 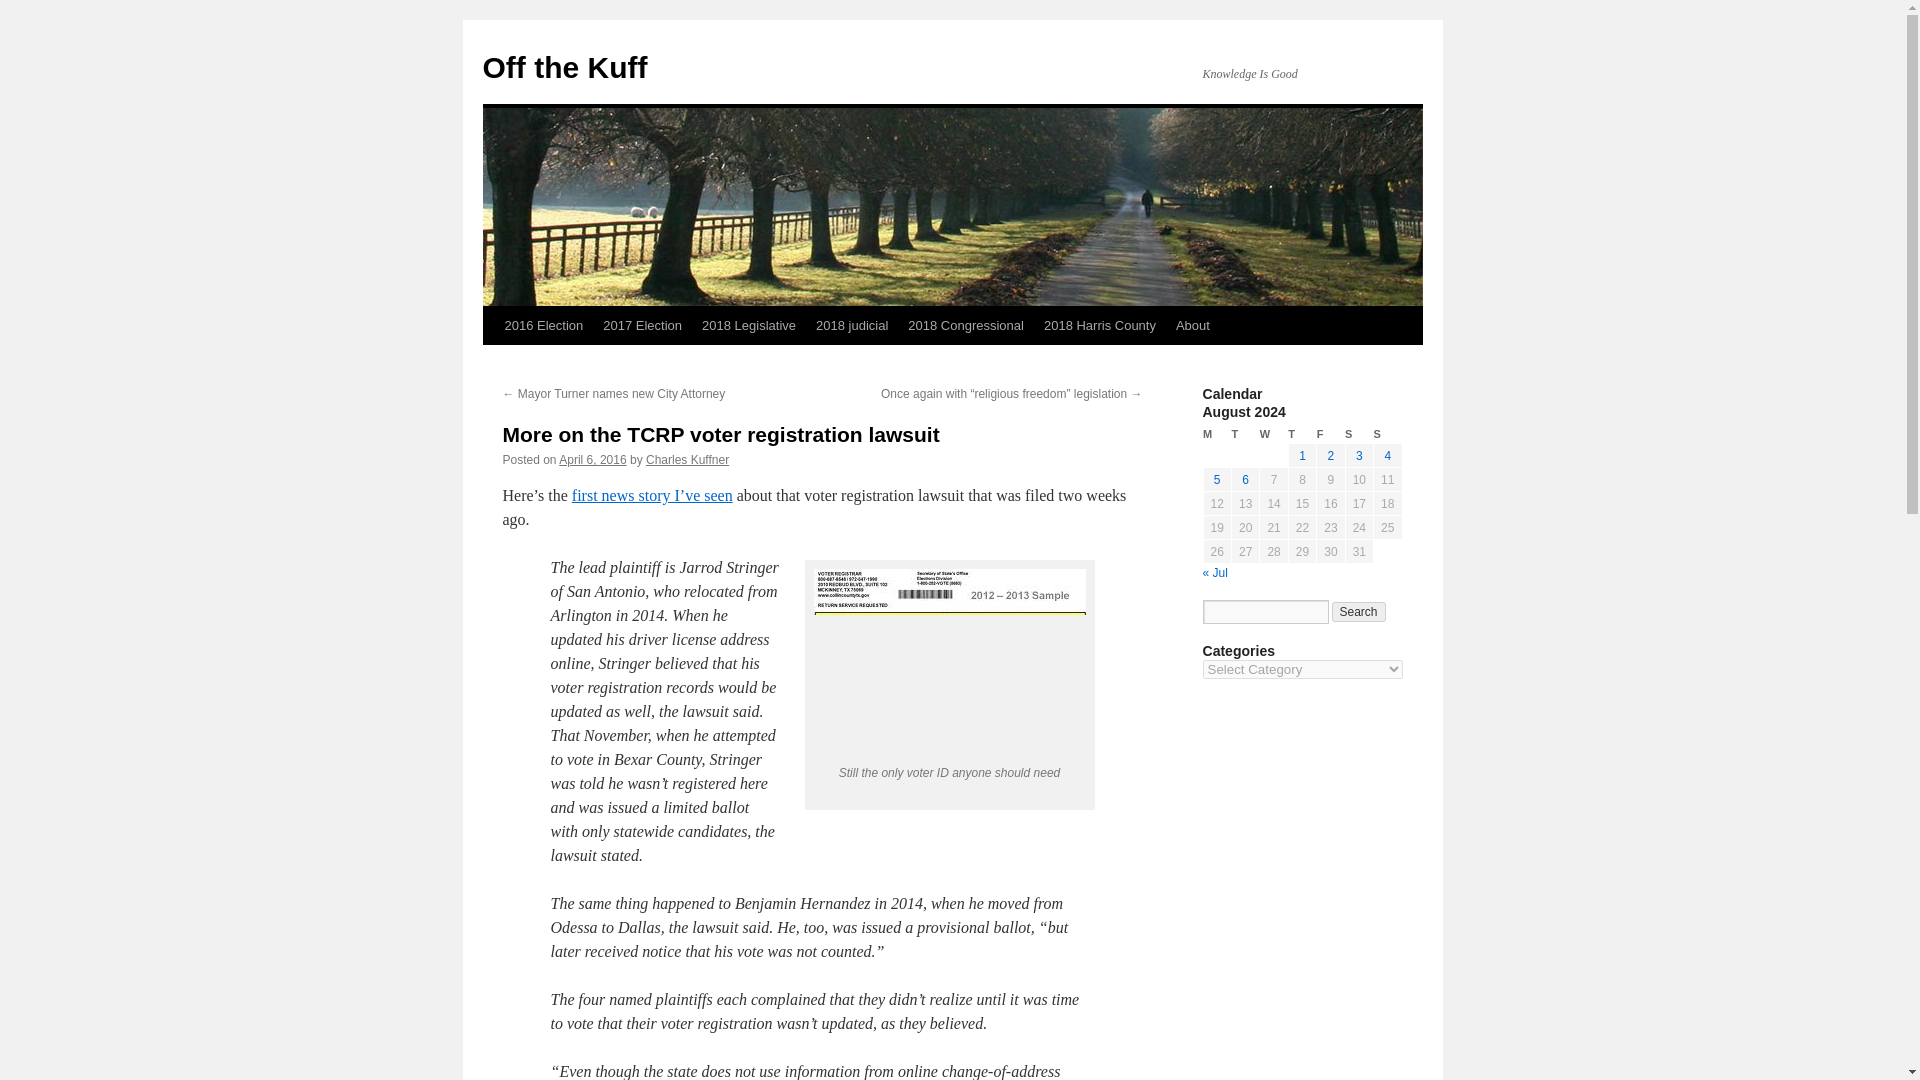 I want to click on 4:53 am, so click(x=592, y=459).